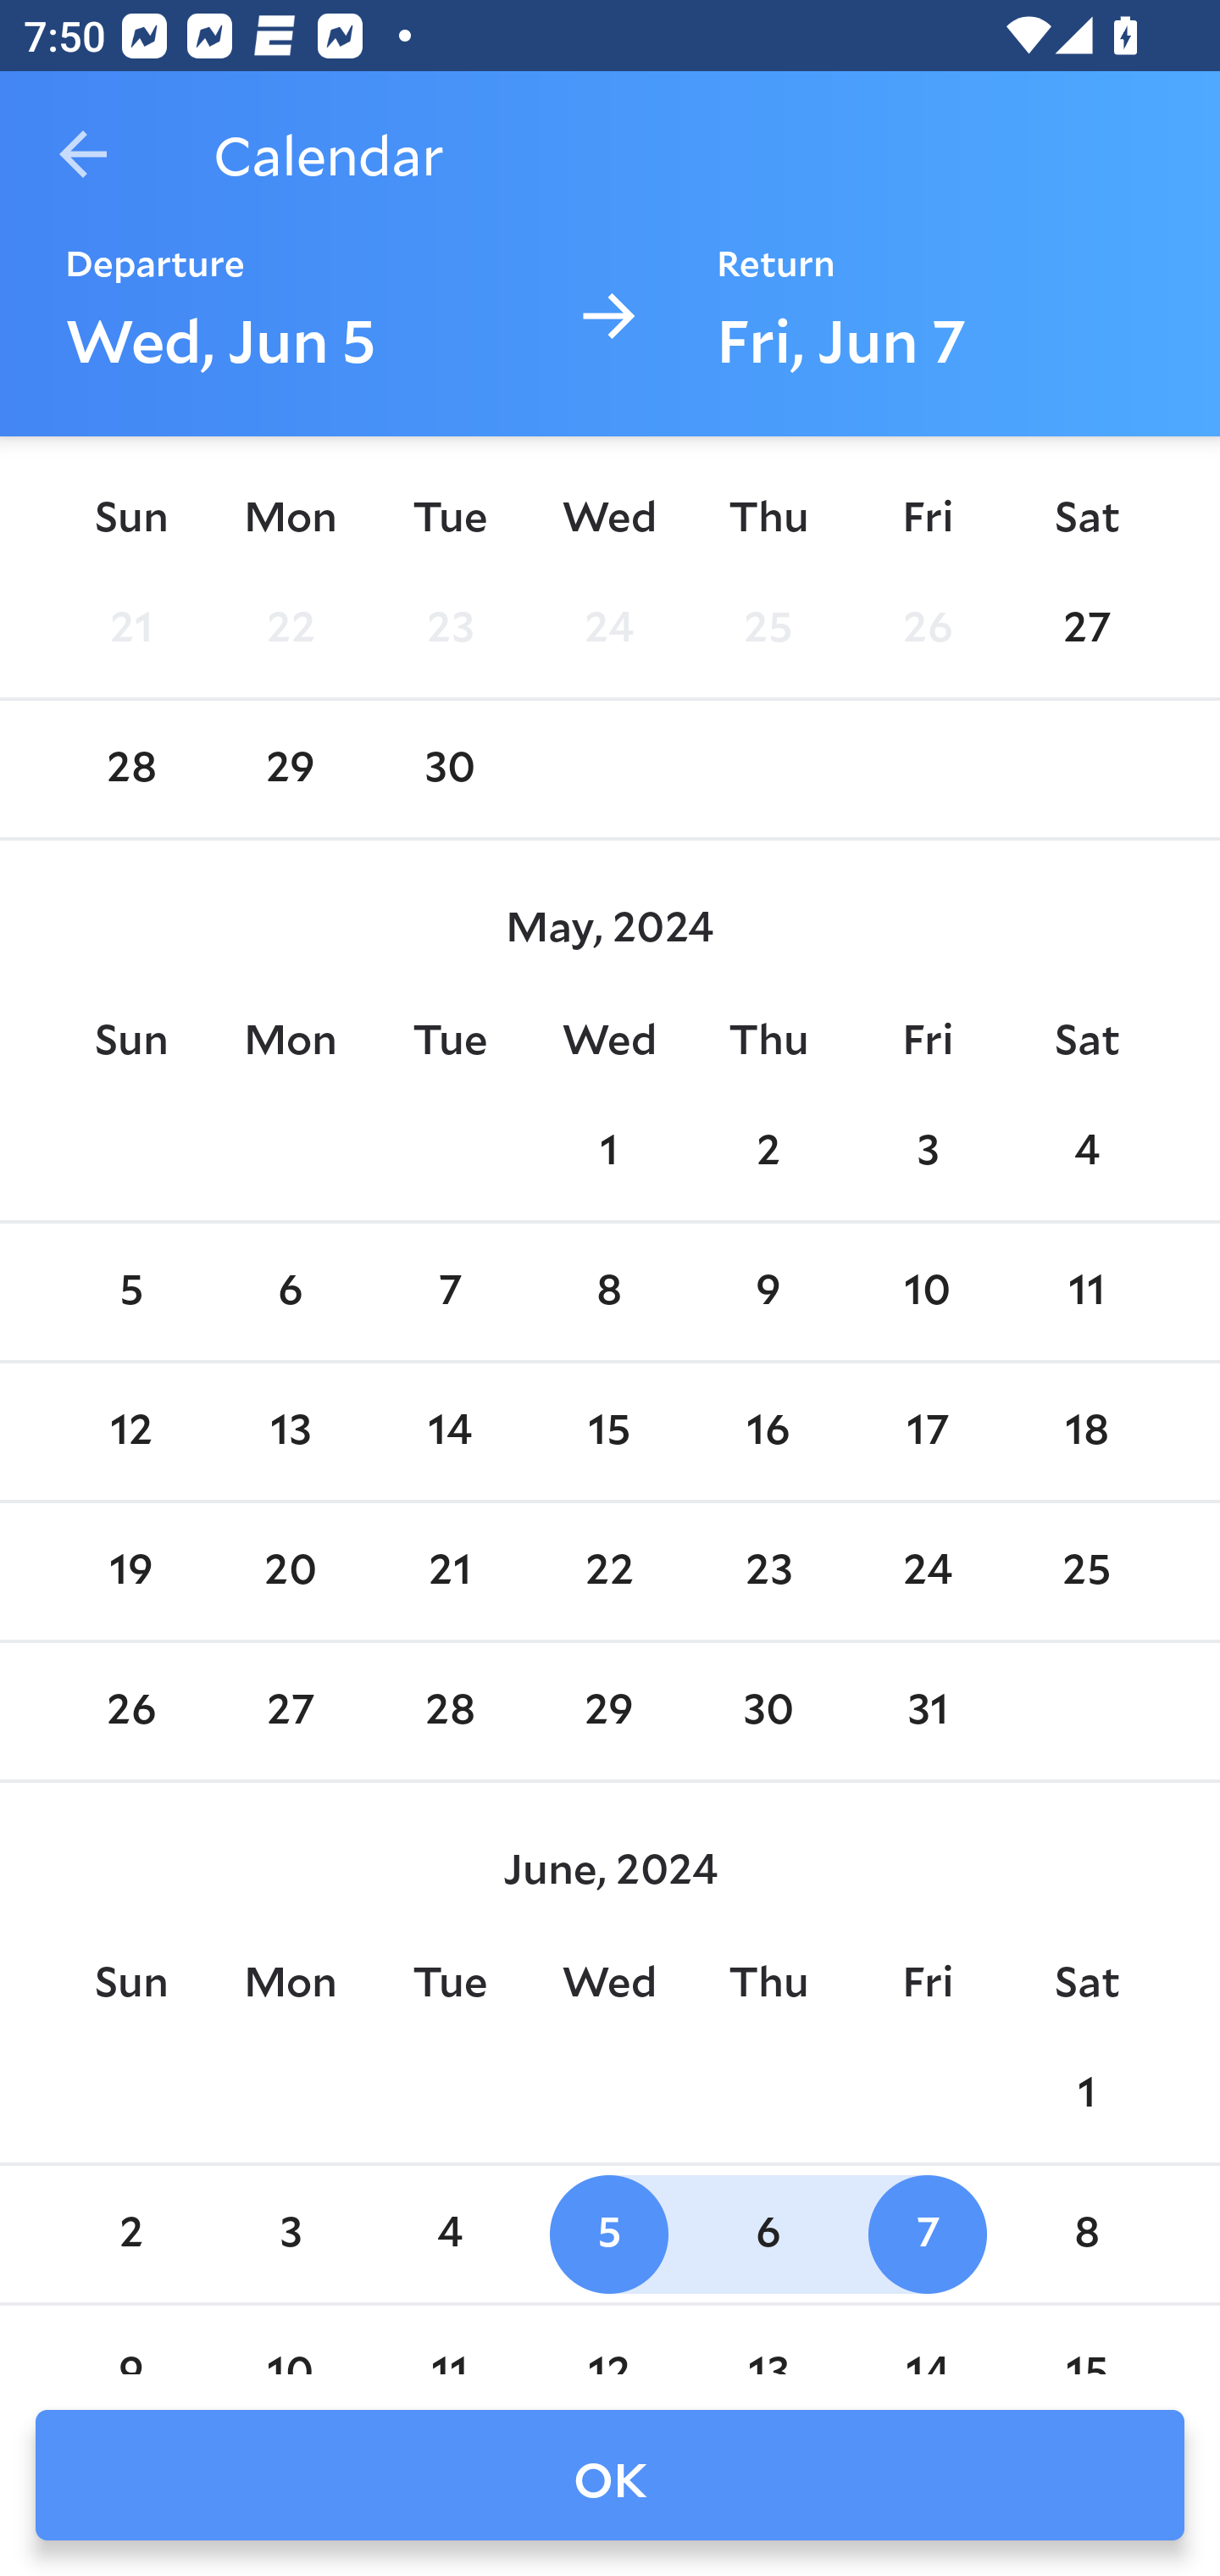 Image resolution: width=1220 pixels, height=2576 pixels. Describe the element at coordinates (130, 1432) in the screenshot. I see `12` at that location.